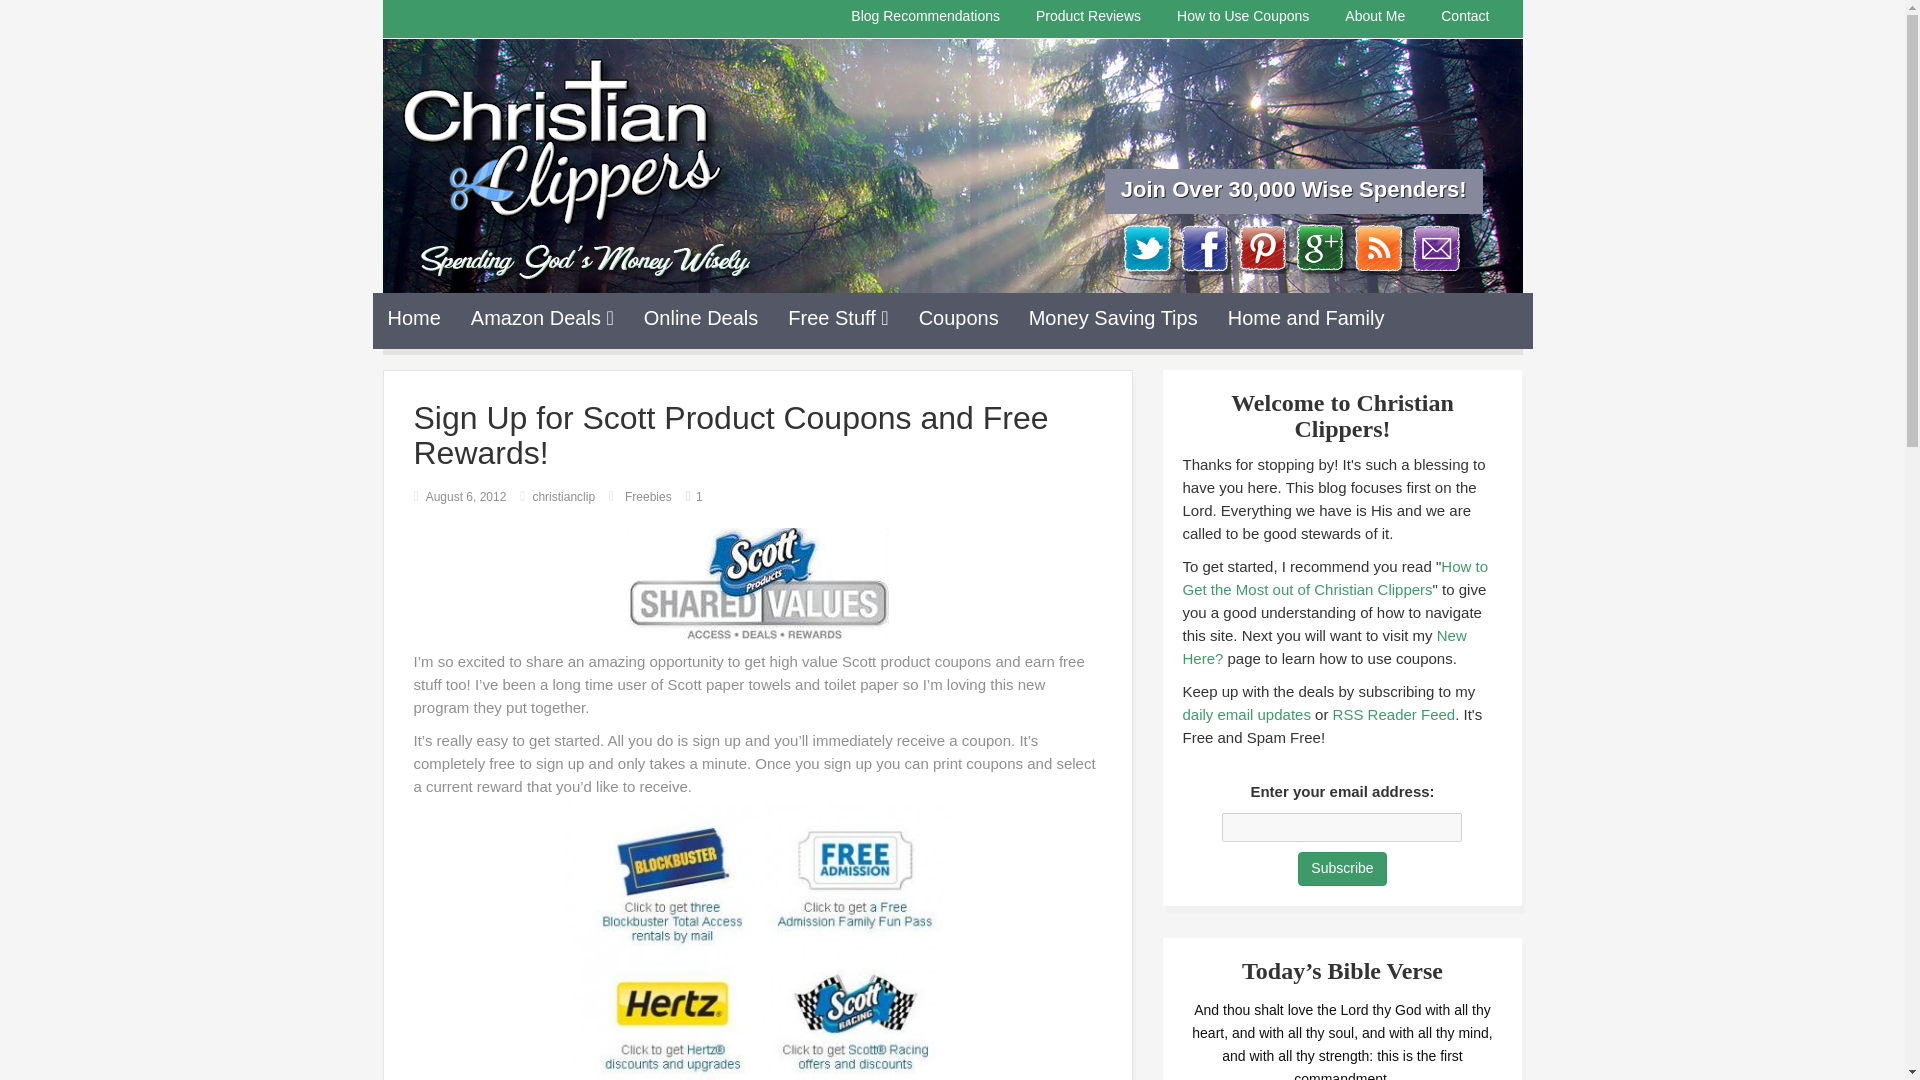 Image resolution: width=1920 pixels, height=1080 pixels. Describe the element at coordinates (701, 318) in the screenshot. I see `Online Deals` at that location.